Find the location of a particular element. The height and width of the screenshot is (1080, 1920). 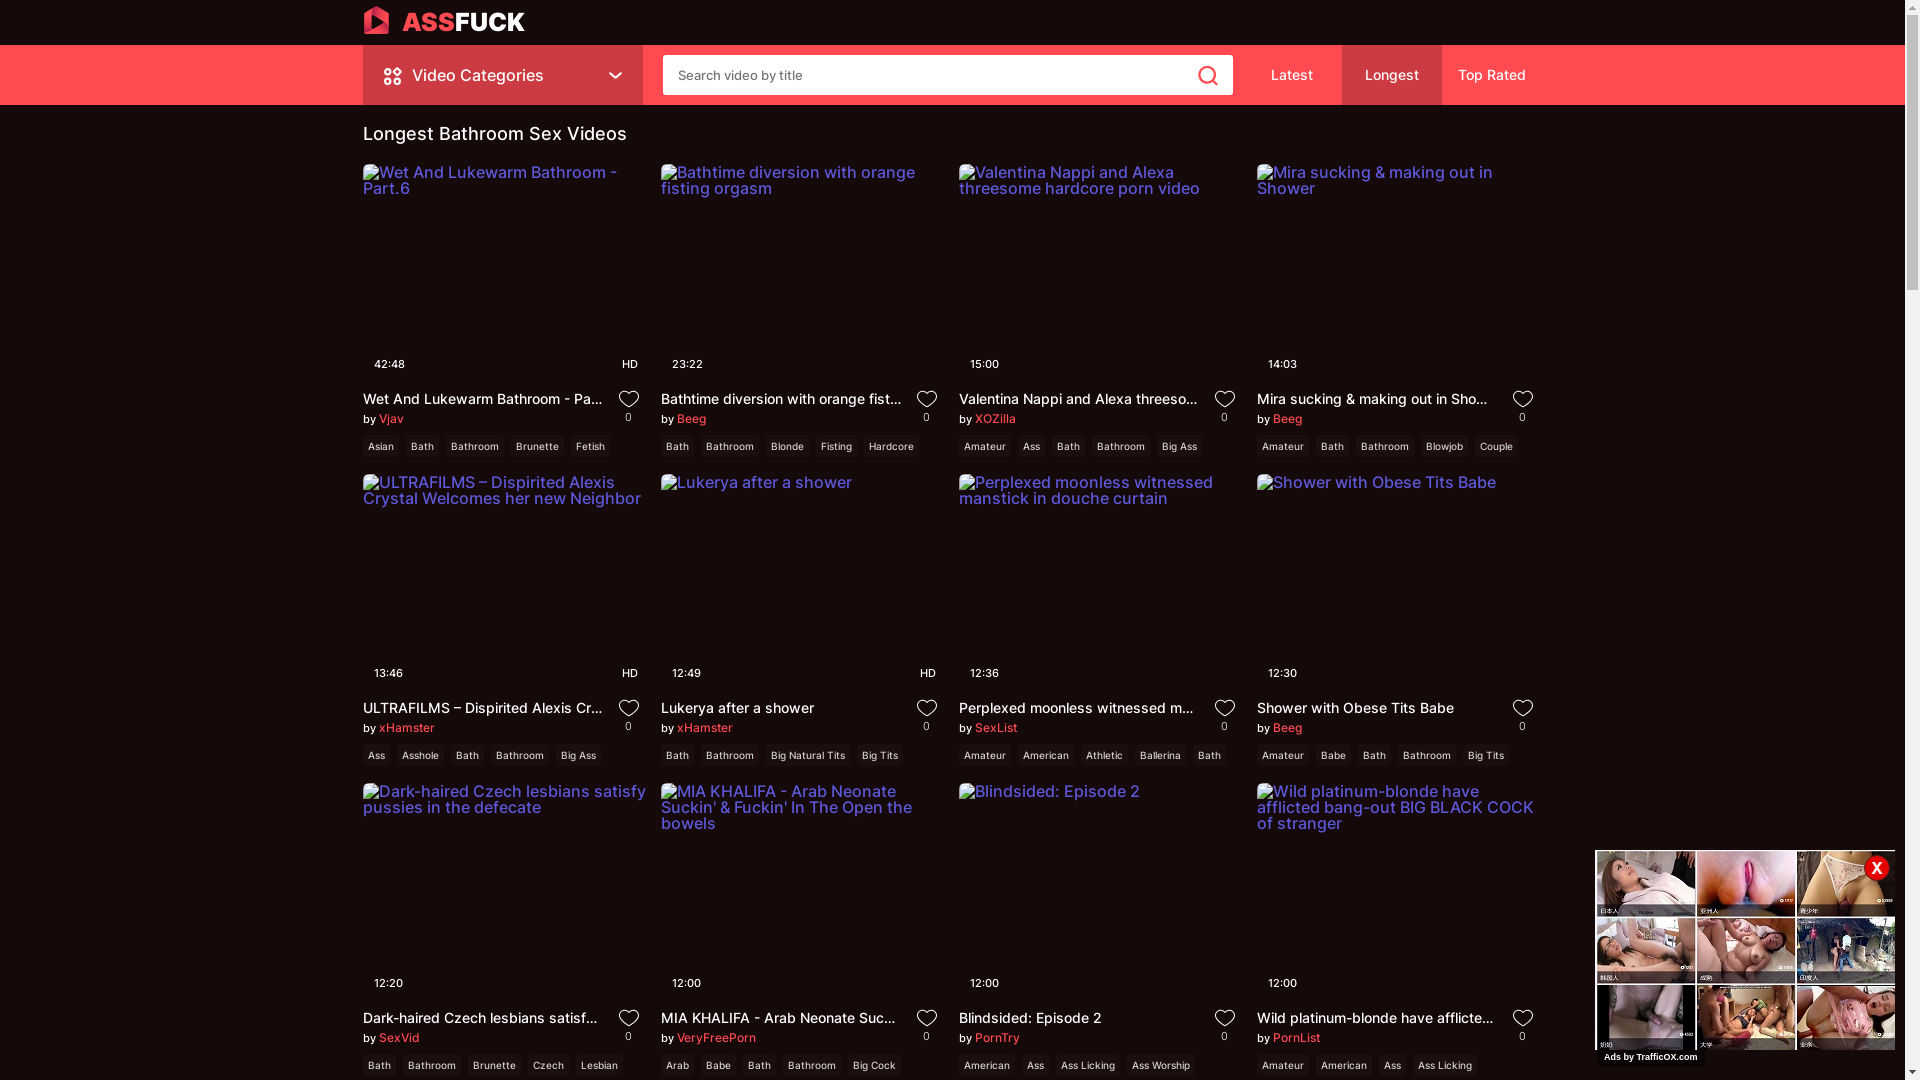

Bath is located at coordinates (676, 755).